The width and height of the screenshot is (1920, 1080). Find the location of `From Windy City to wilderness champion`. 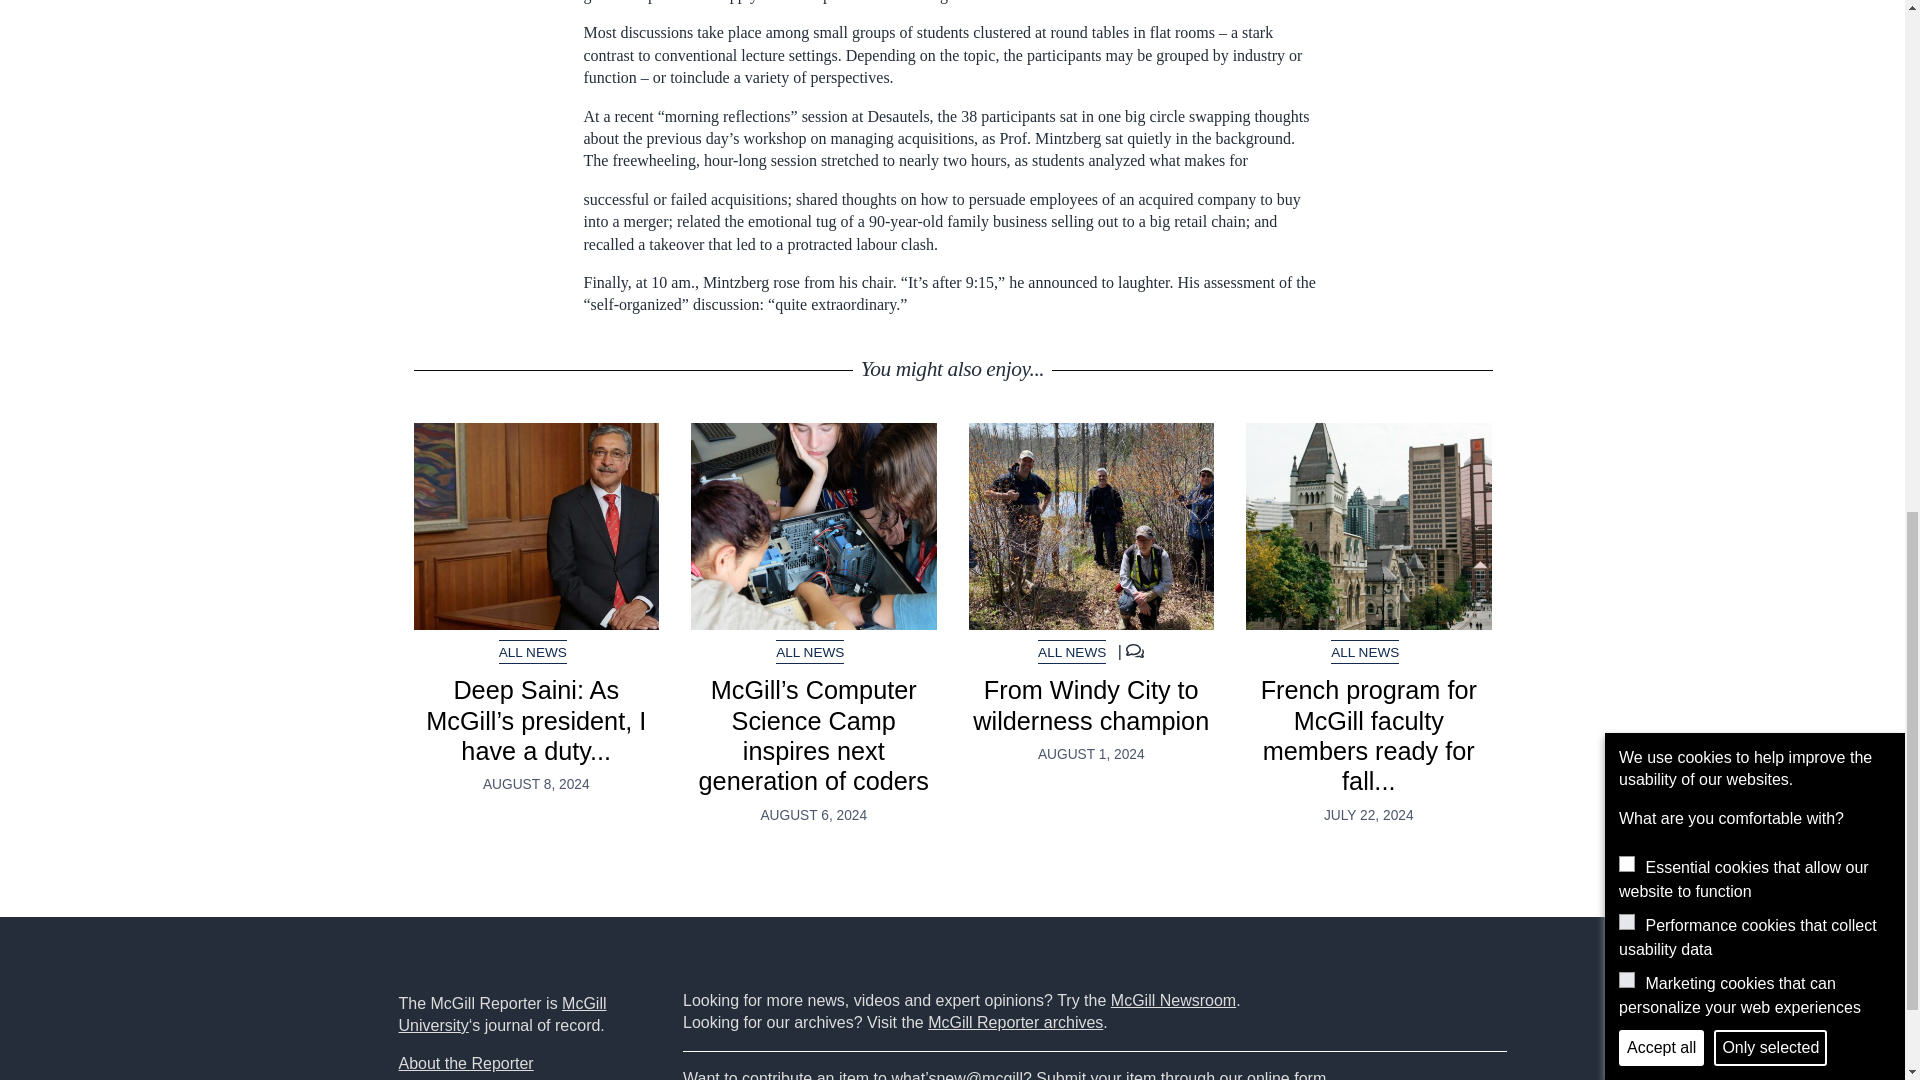

From Windy City to wilderness champion is located at coordinates (1091, 705).